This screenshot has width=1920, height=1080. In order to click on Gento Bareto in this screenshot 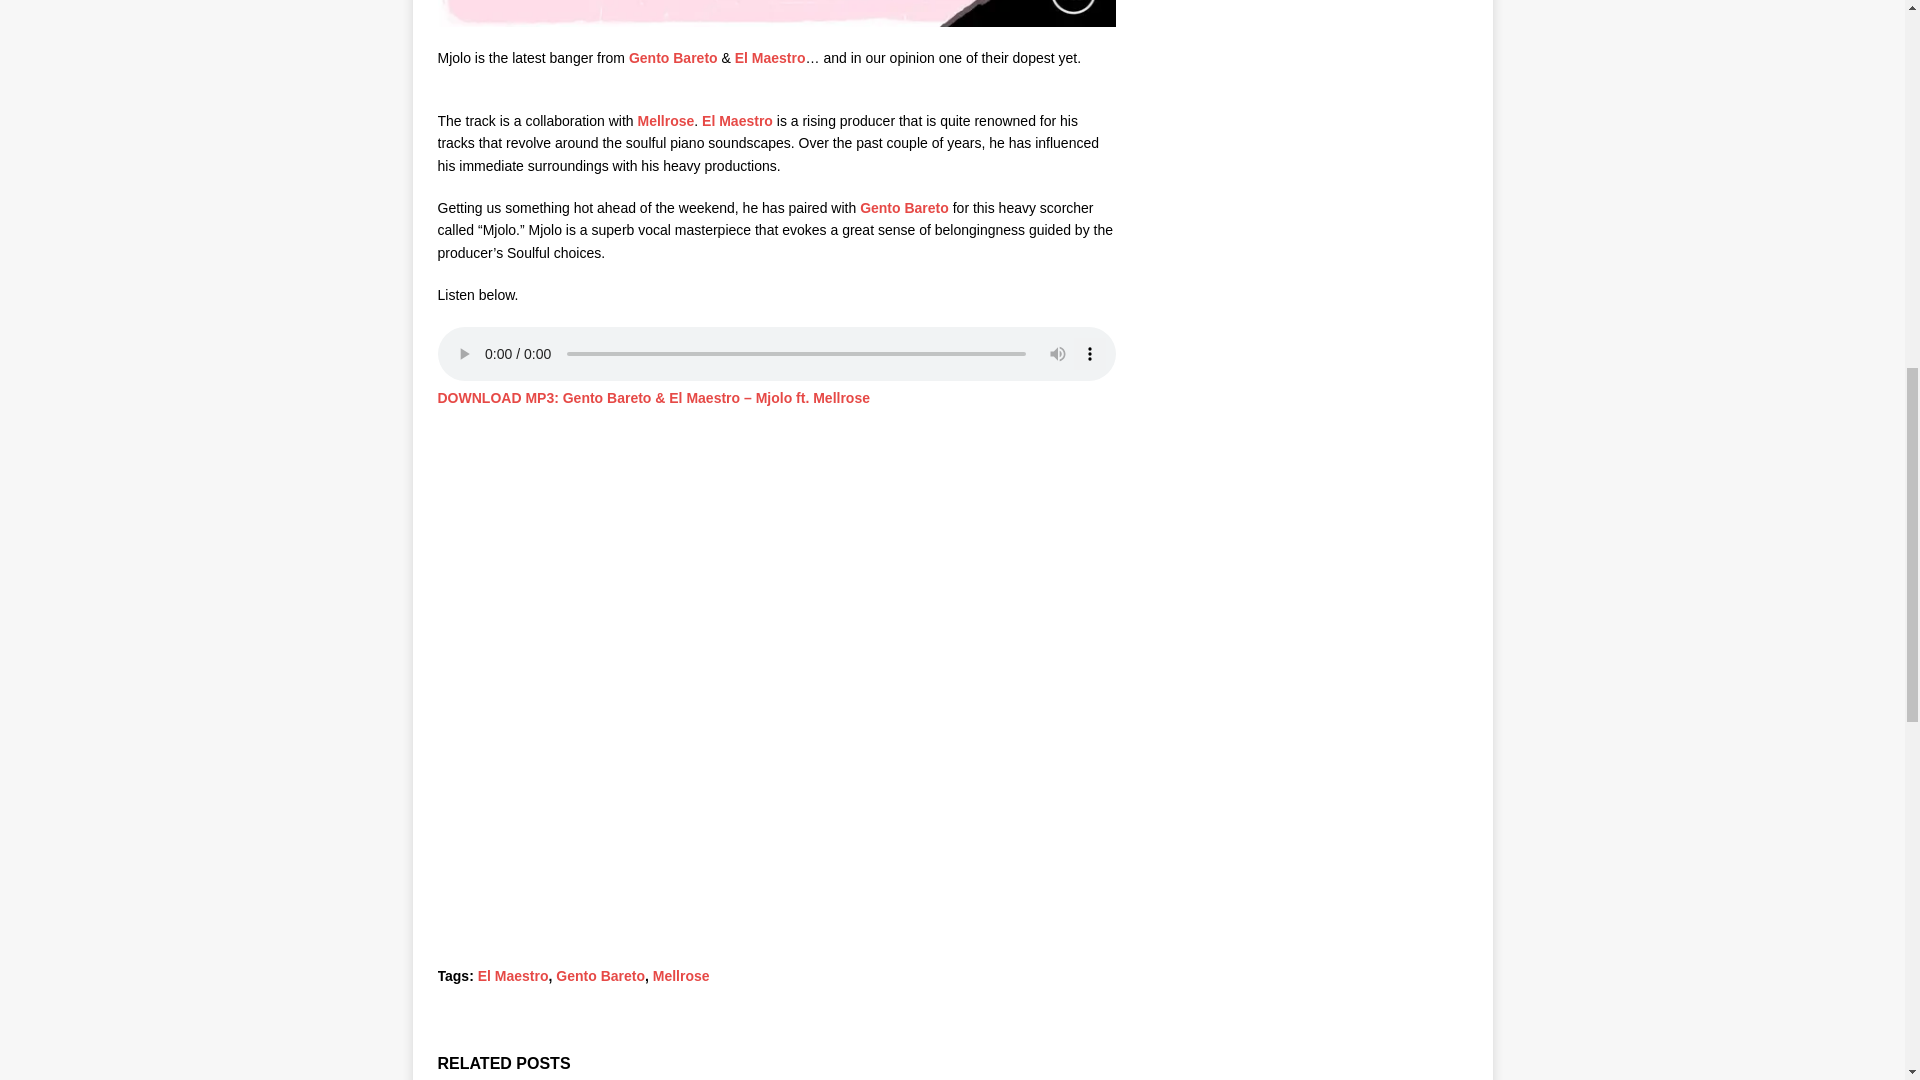, I will do `click(904, 208)`.